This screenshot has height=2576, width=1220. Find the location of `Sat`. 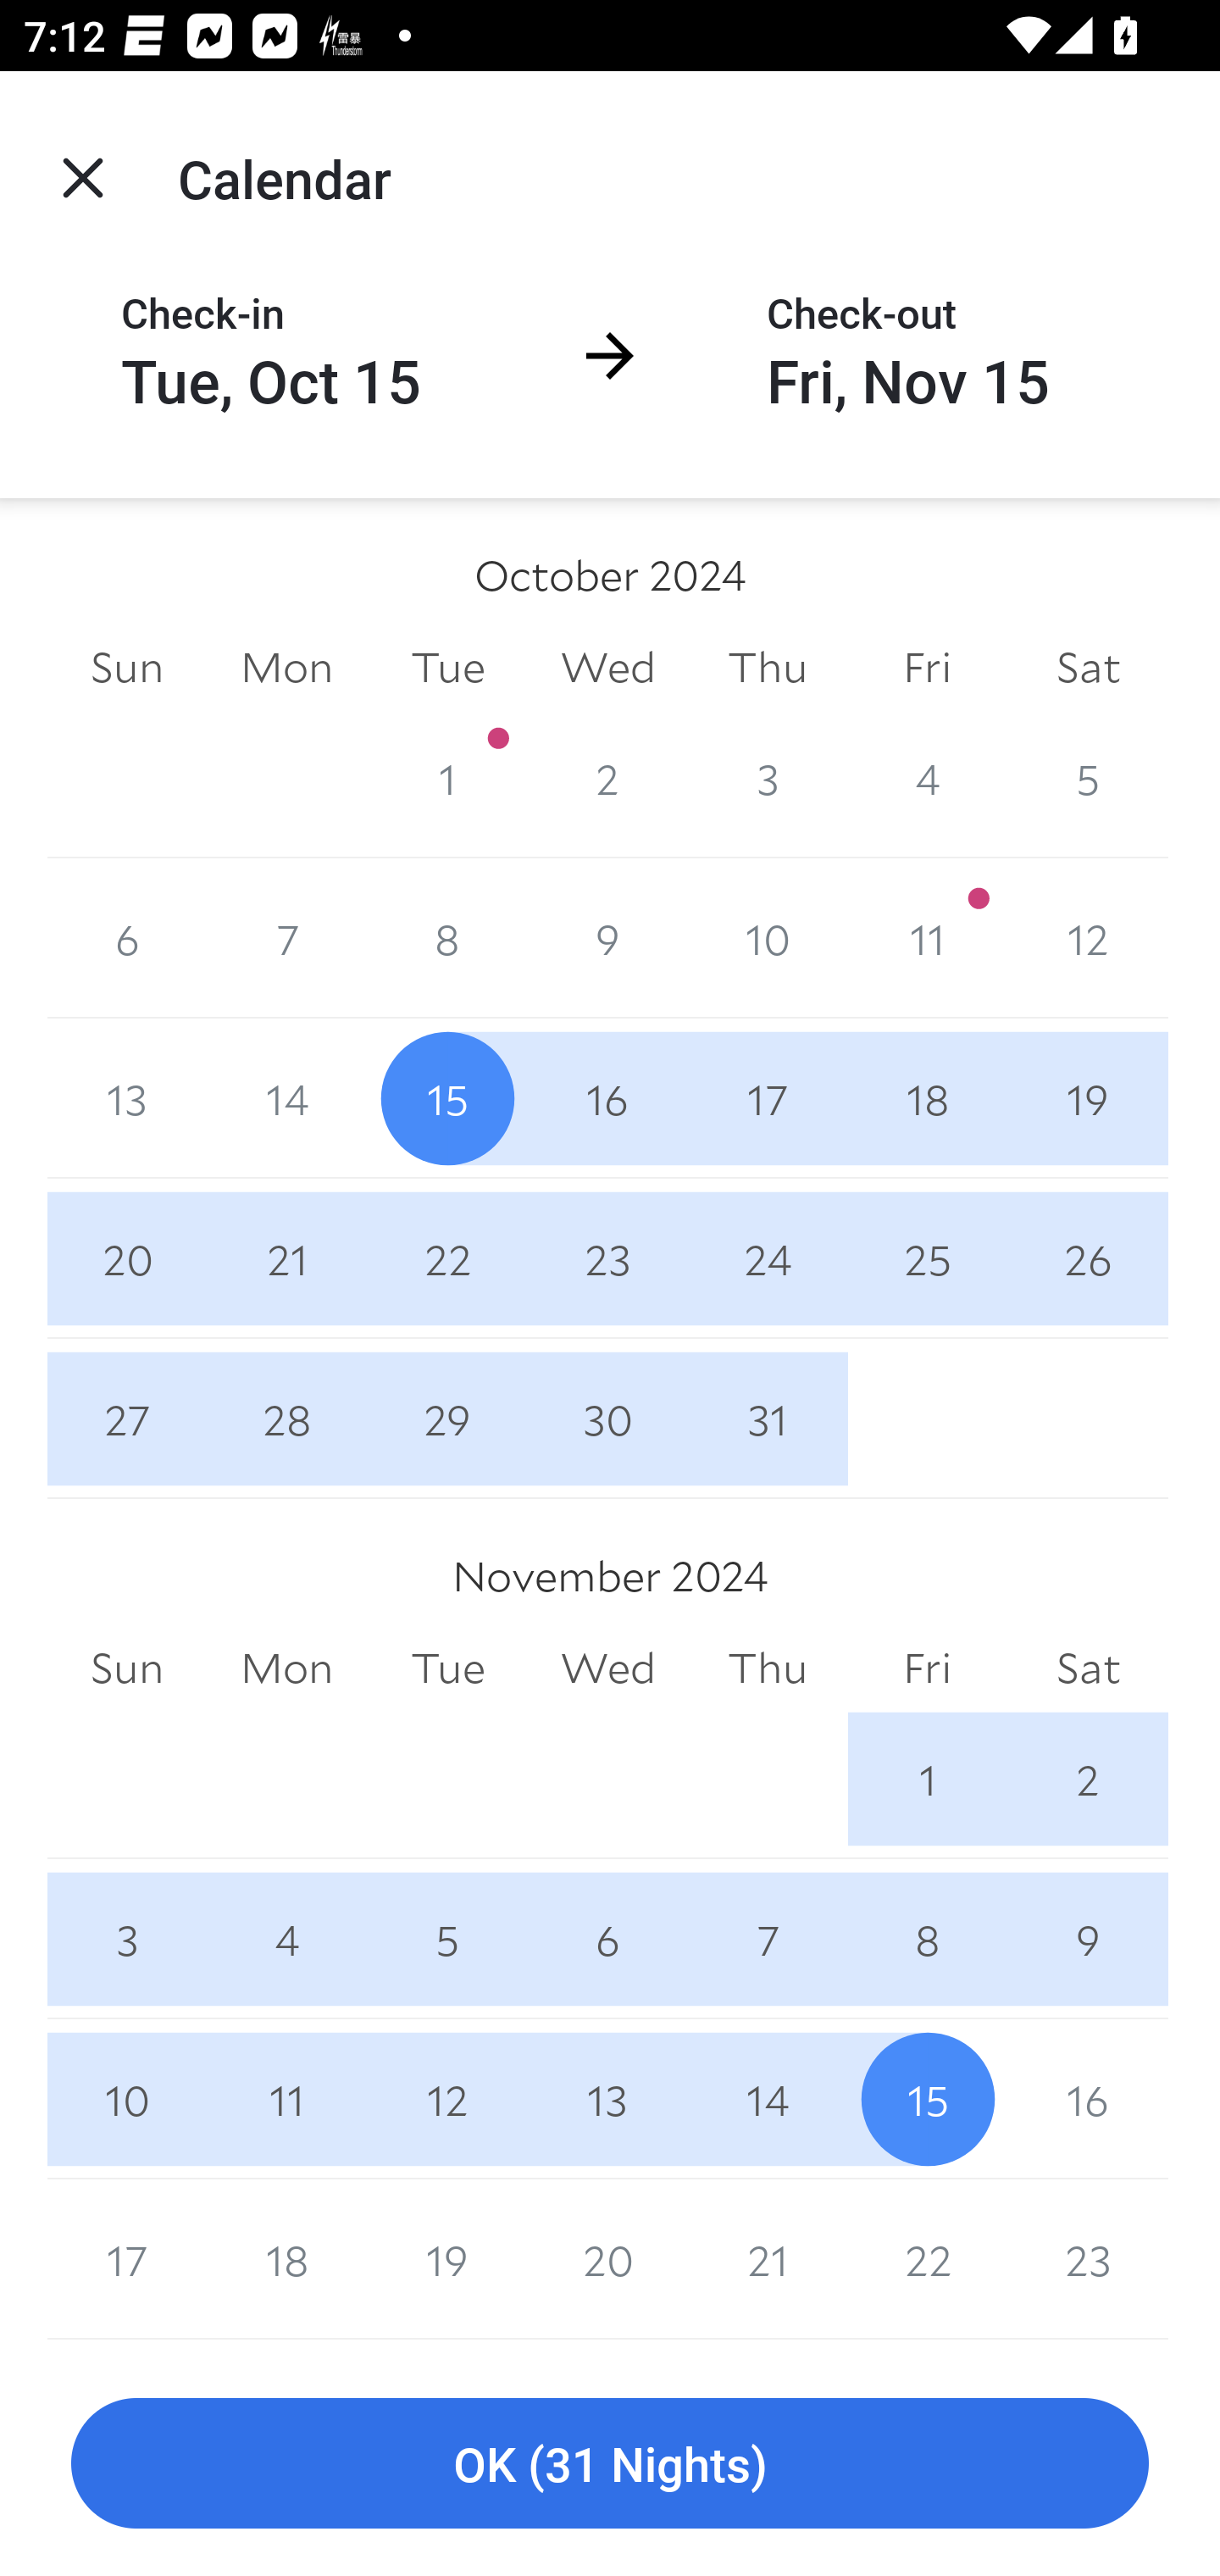

Sat is located at coordinates (1088, 1669).